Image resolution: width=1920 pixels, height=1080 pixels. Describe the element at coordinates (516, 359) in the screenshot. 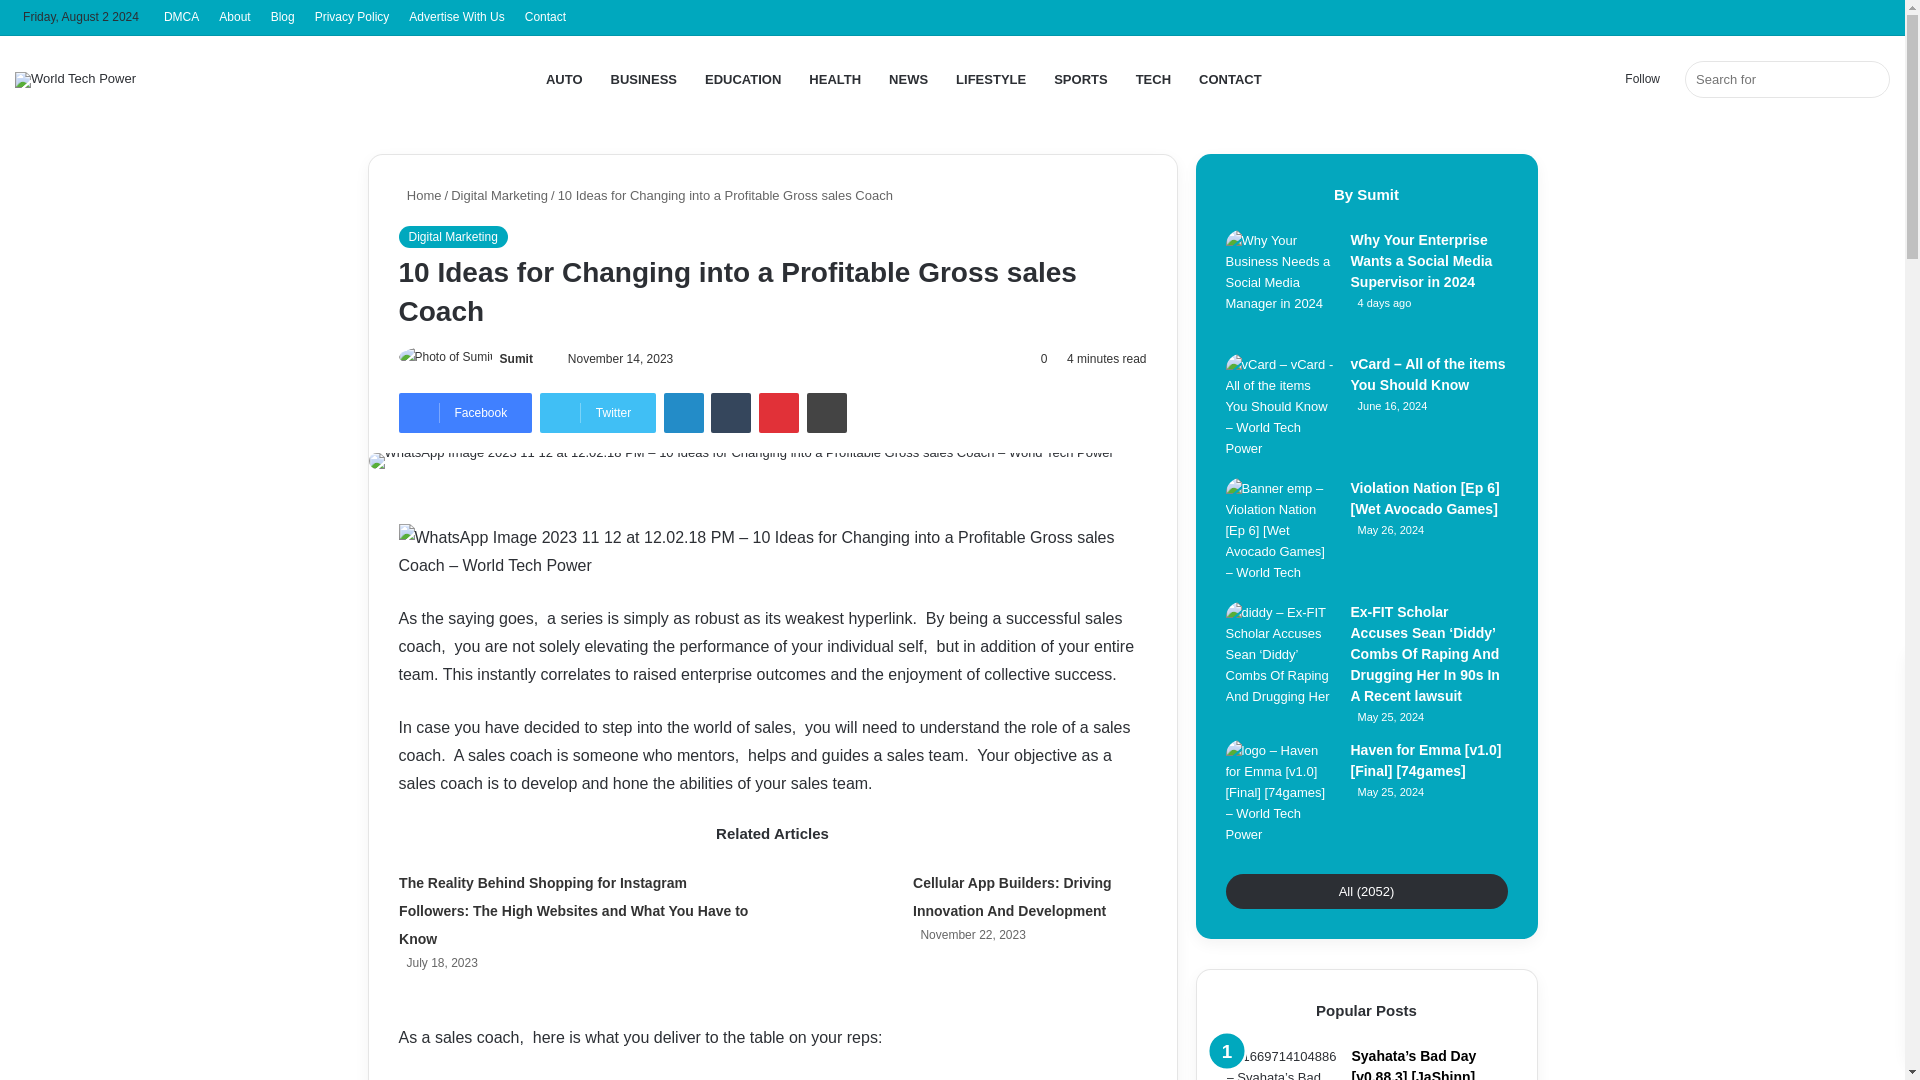

I see `Sumit` at that location.